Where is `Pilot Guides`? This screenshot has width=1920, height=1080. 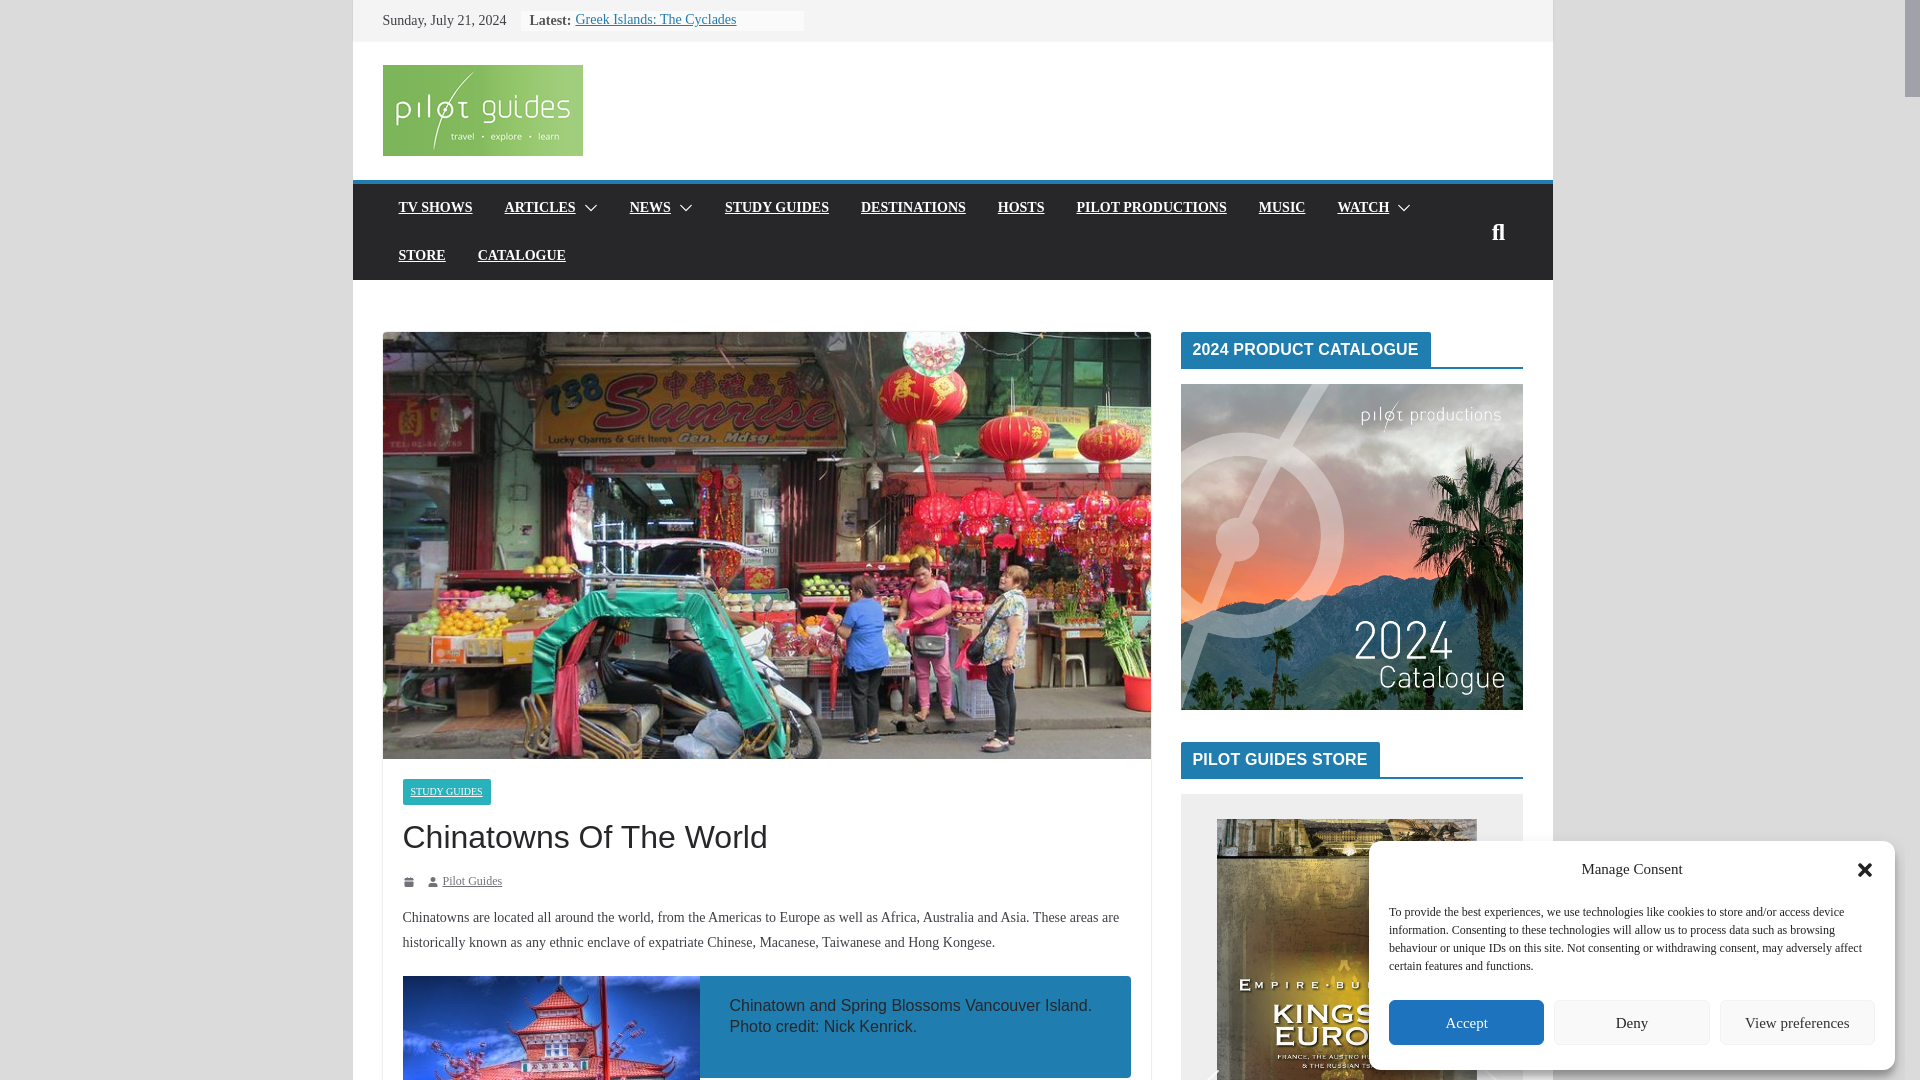 Pilot Guides is located at coordinates (471, 882).